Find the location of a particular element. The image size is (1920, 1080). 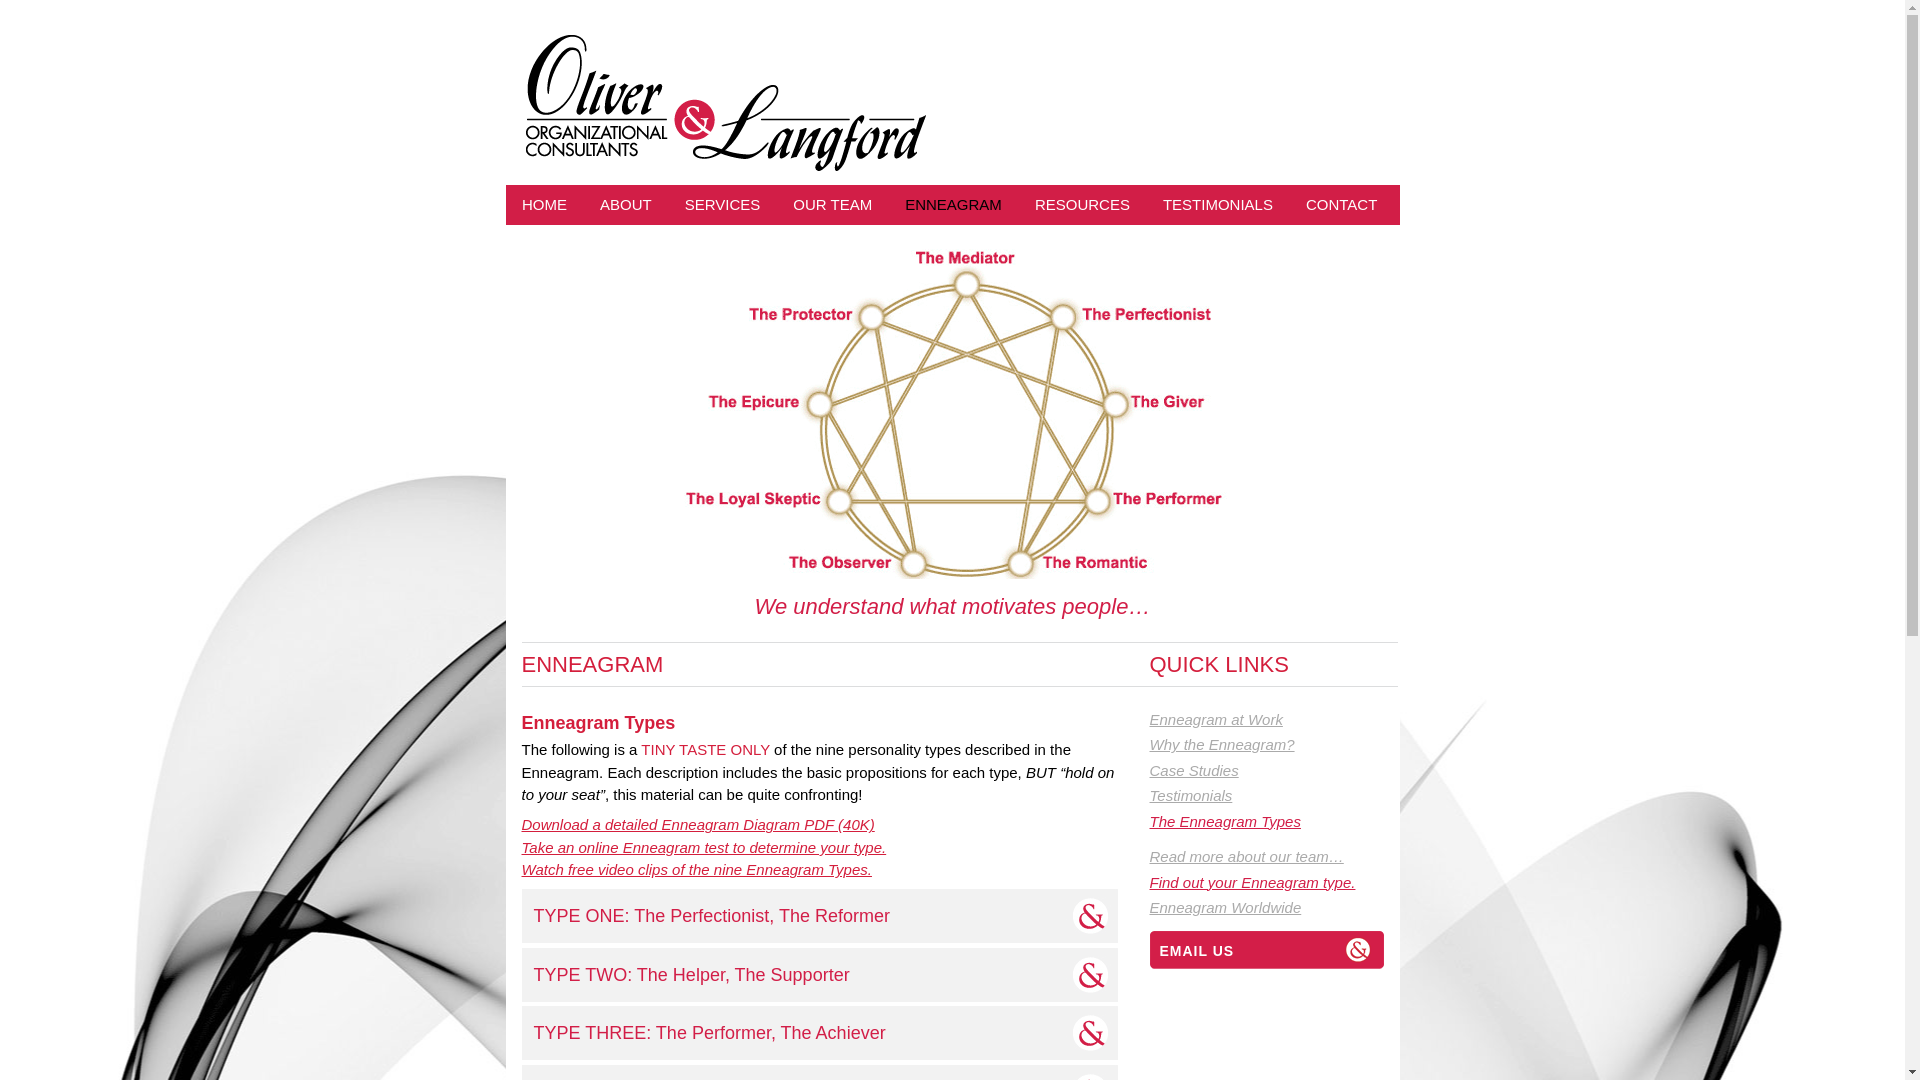

Why the Enneagram? is located at coordinates (1274, 745).